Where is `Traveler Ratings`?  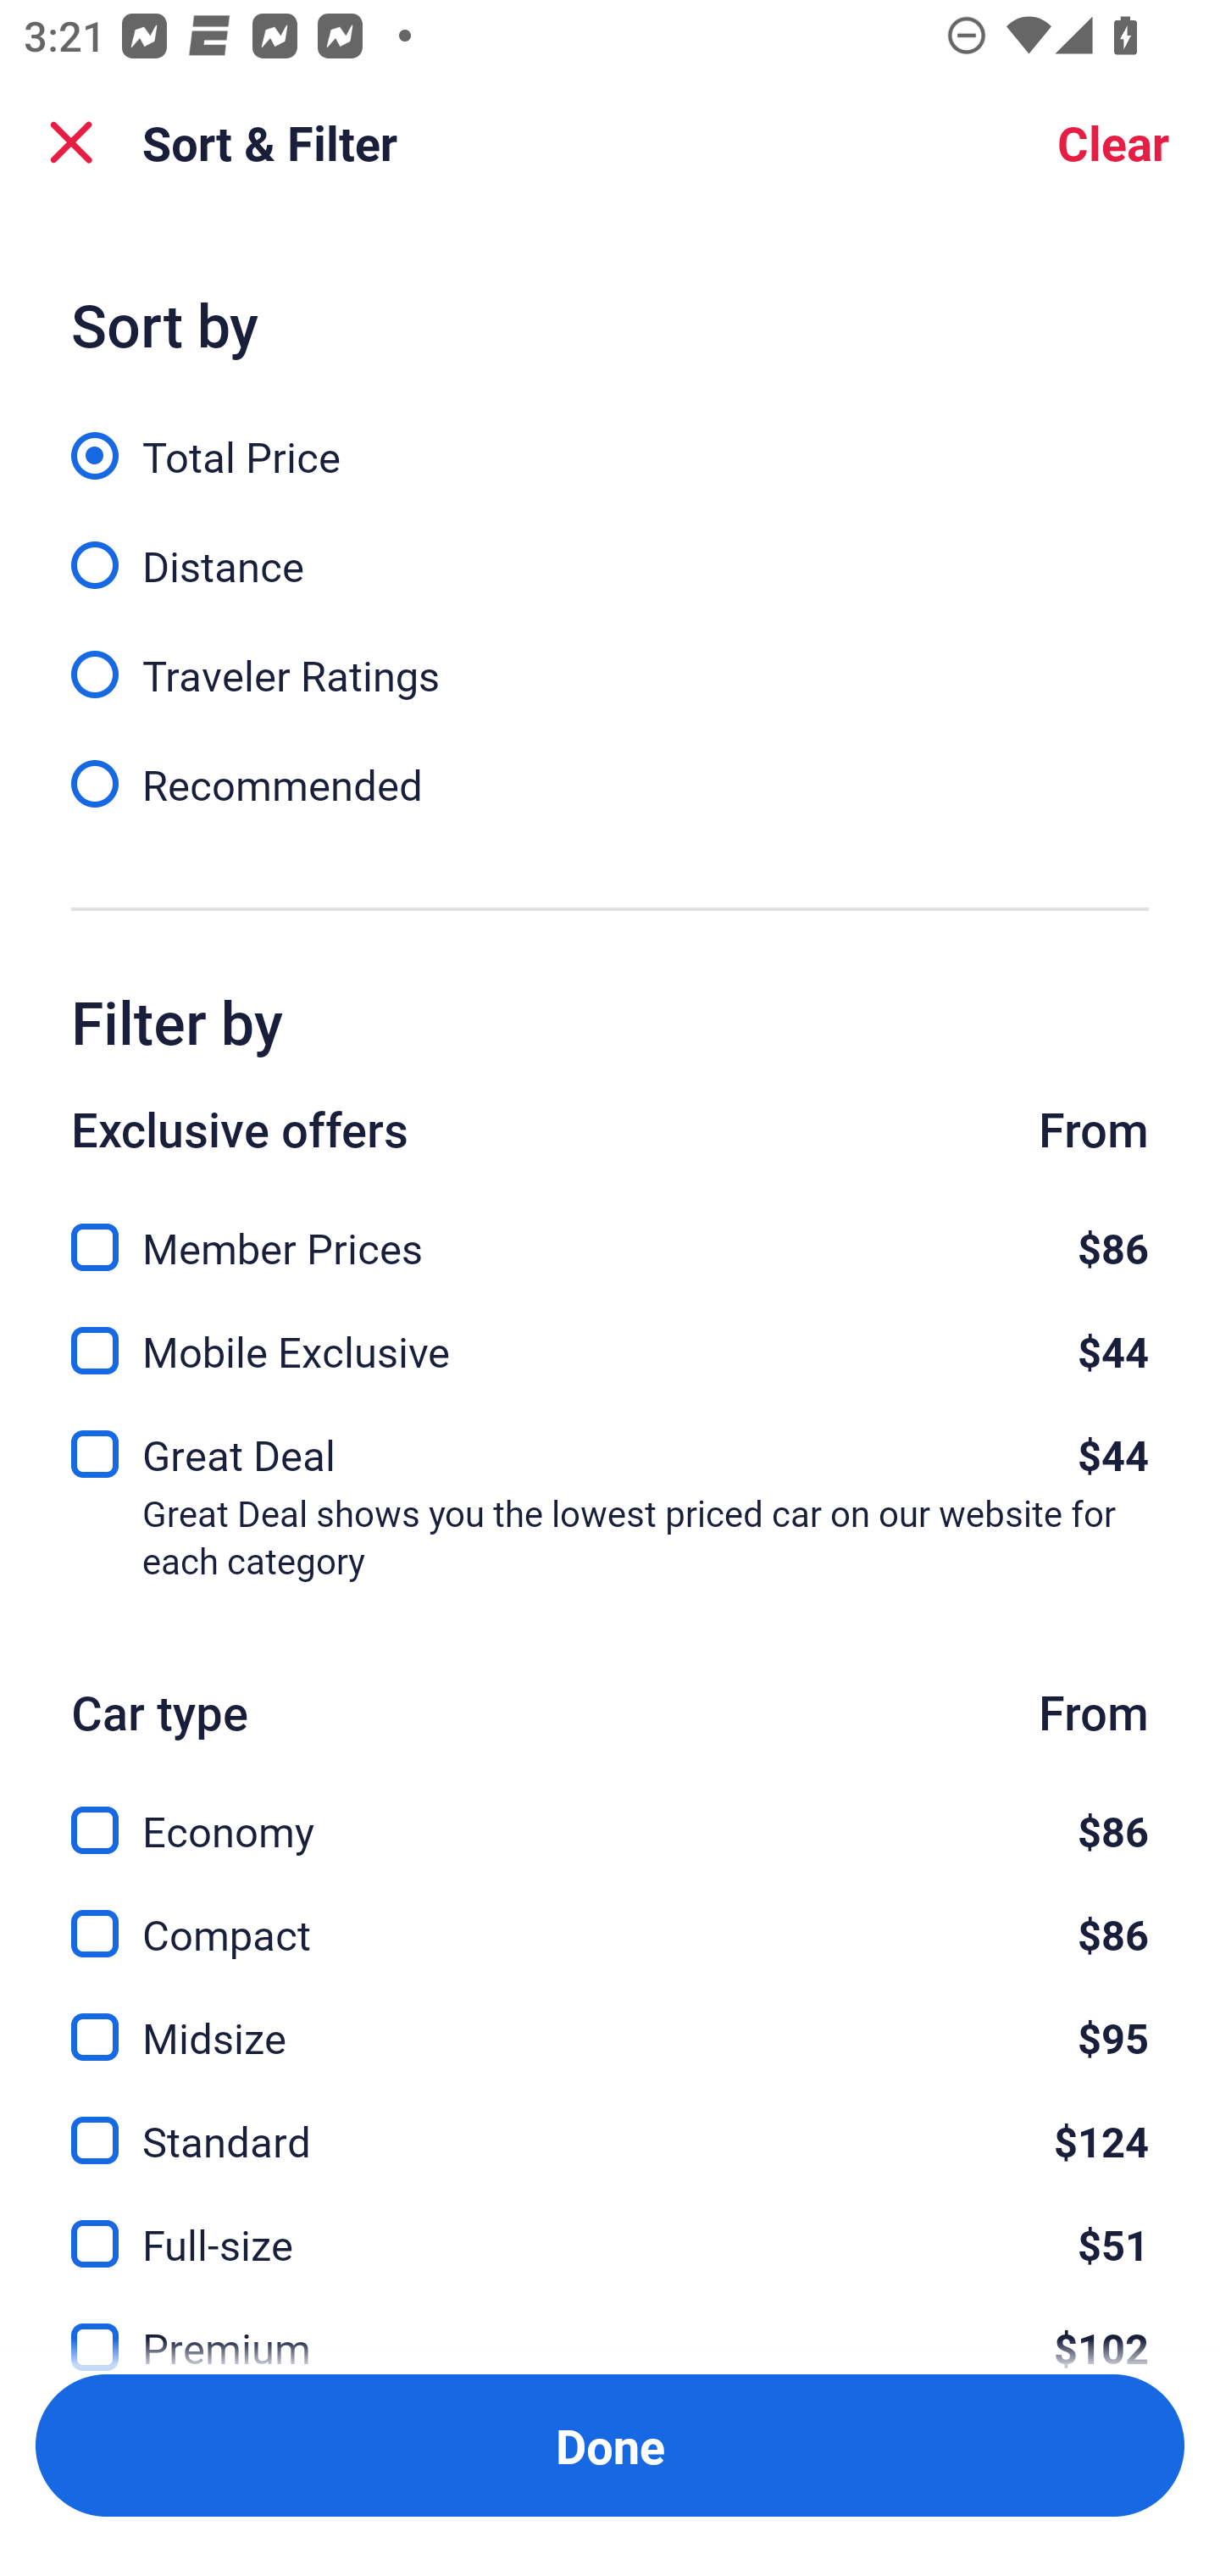 Traveler Ratings is located at coordinates (610, 657).